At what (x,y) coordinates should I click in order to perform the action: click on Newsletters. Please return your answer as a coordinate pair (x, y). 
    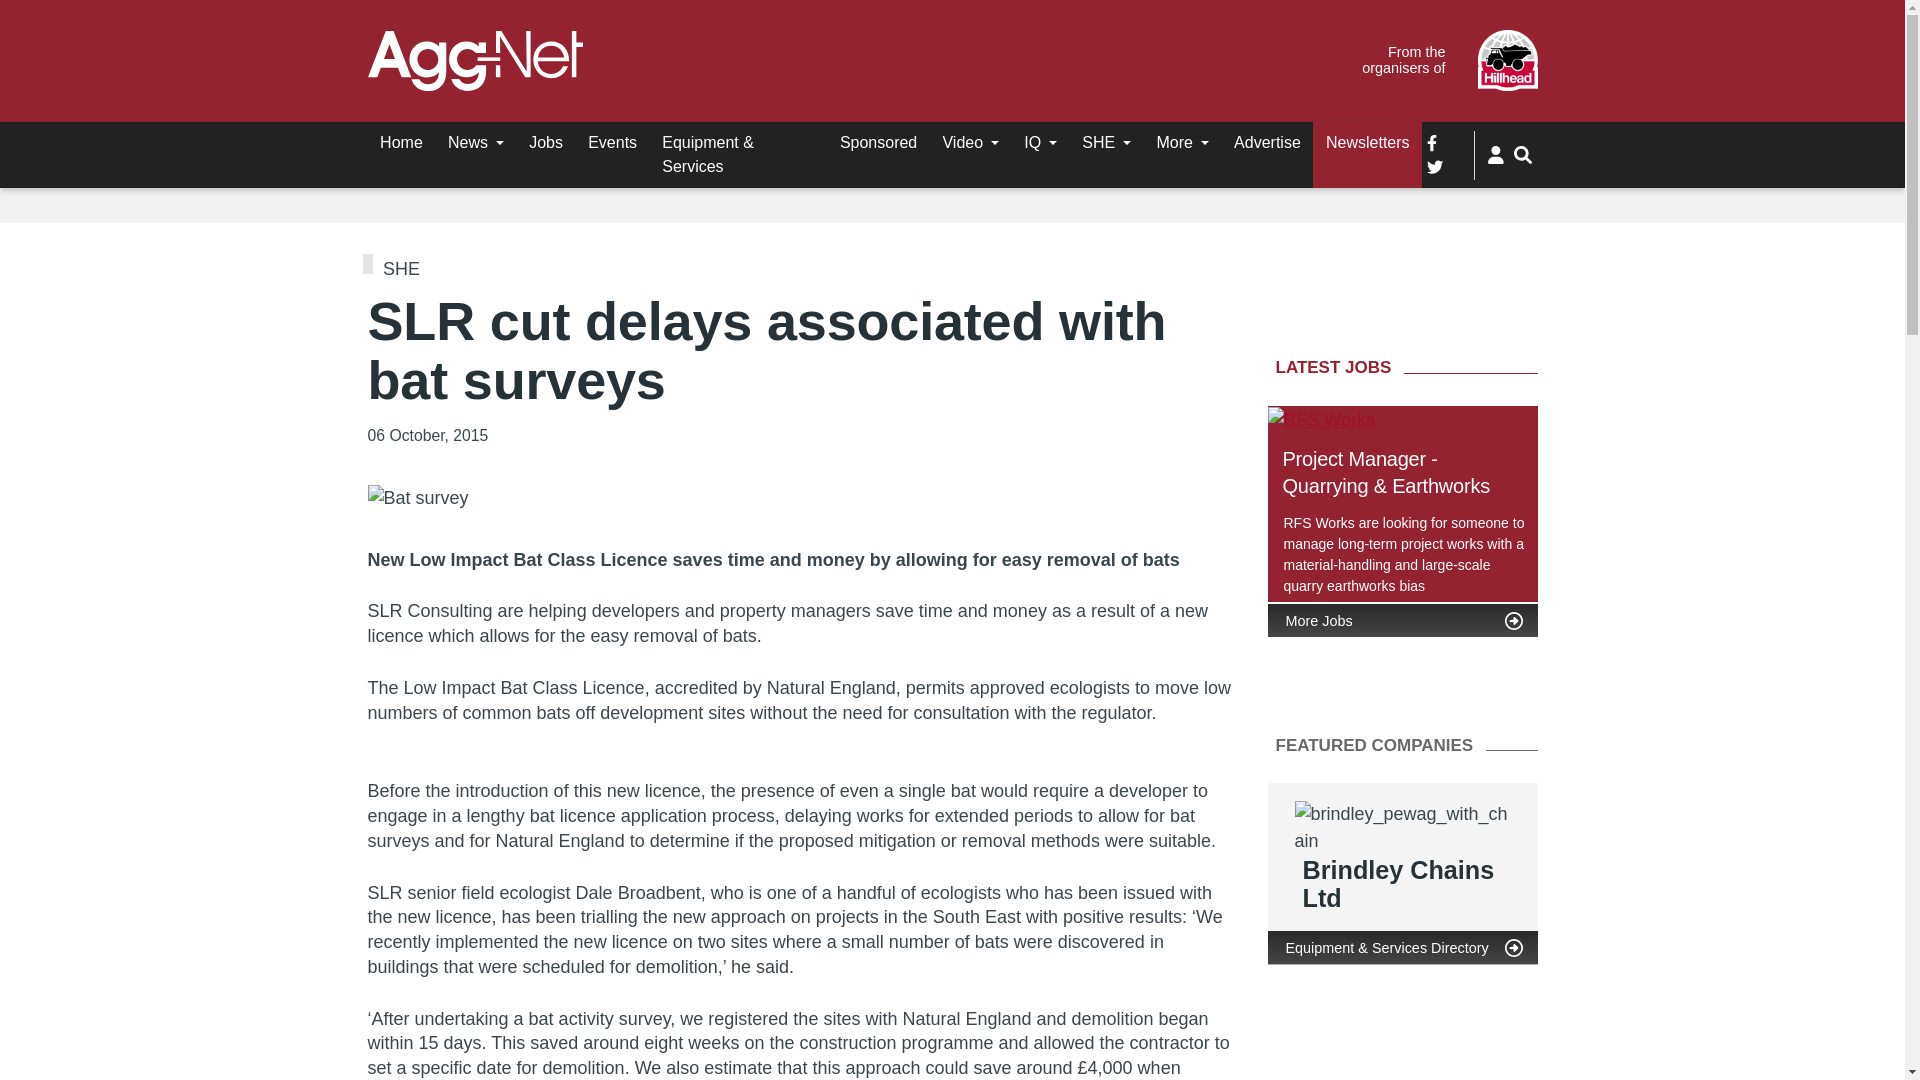
    Looking at the image, I should click on (1368, 143).